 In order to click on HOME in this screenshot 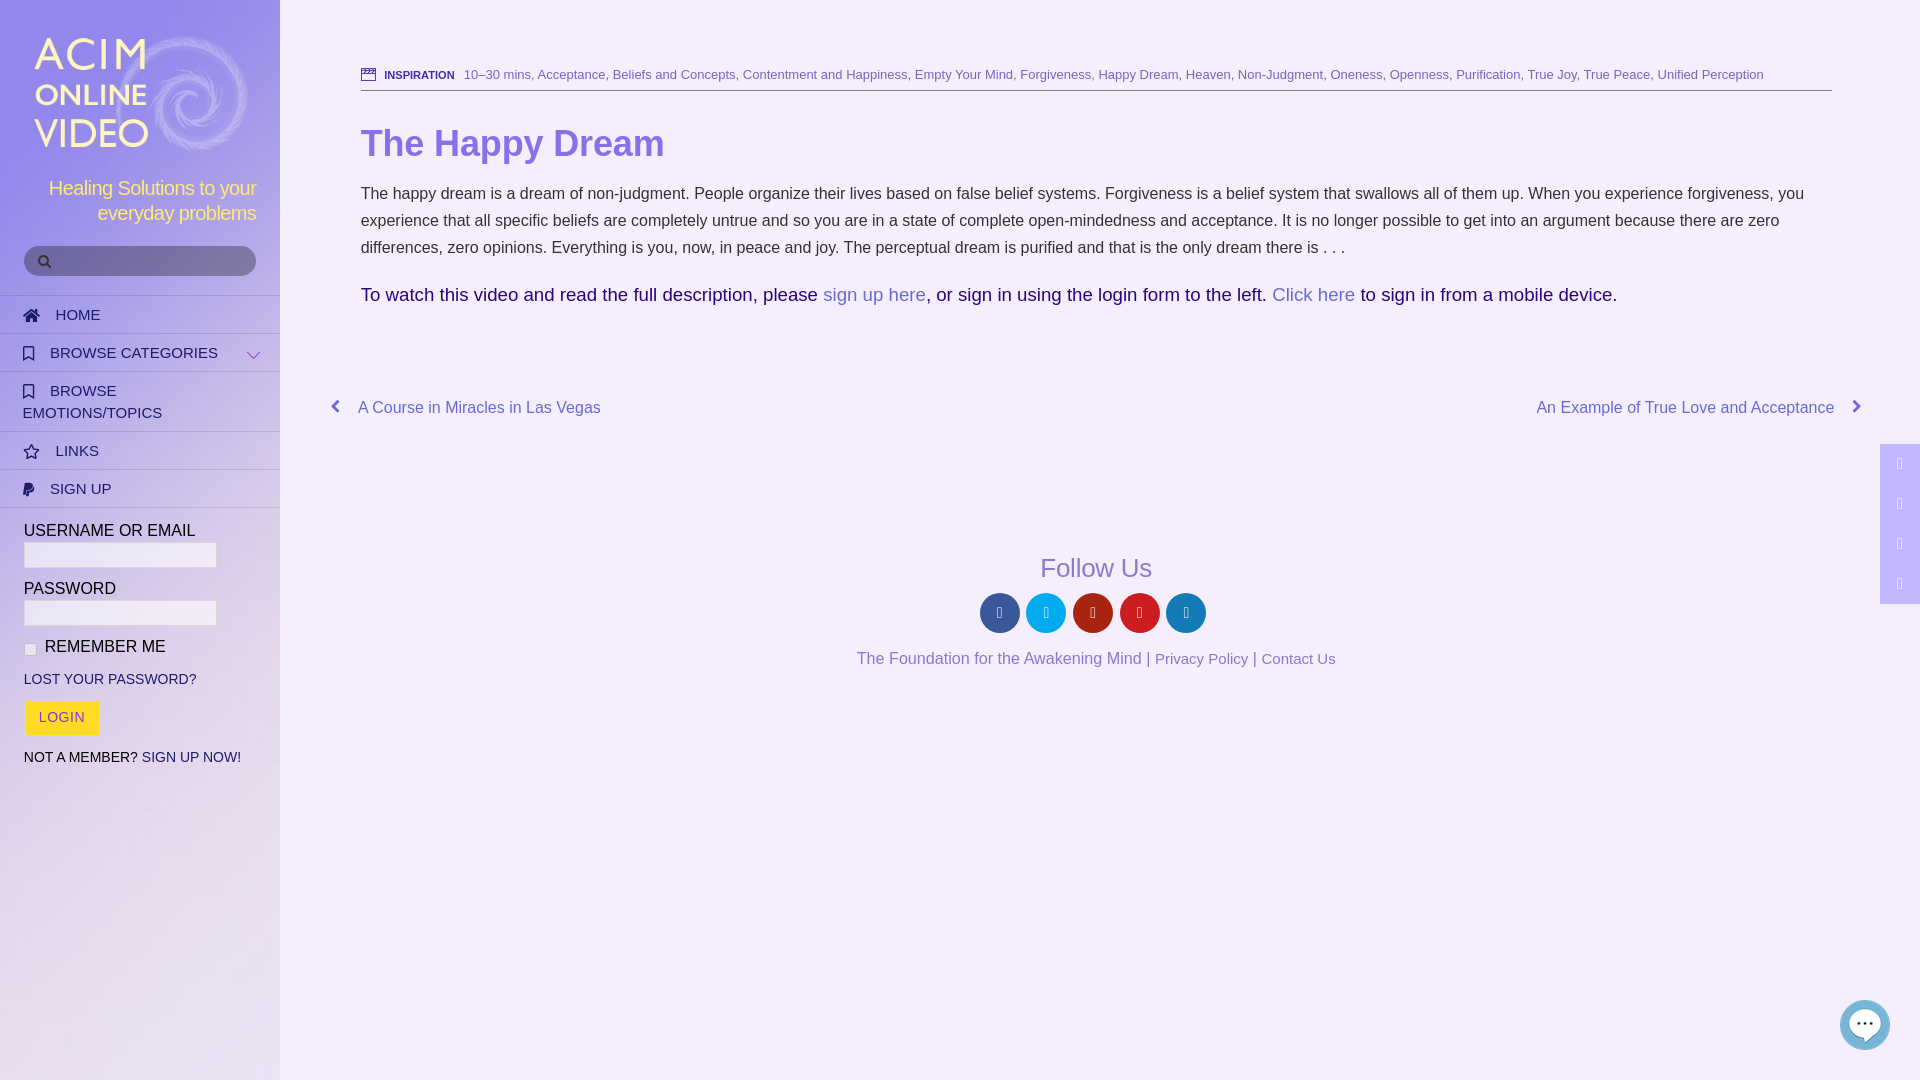, I will do `click(140, 314)`.